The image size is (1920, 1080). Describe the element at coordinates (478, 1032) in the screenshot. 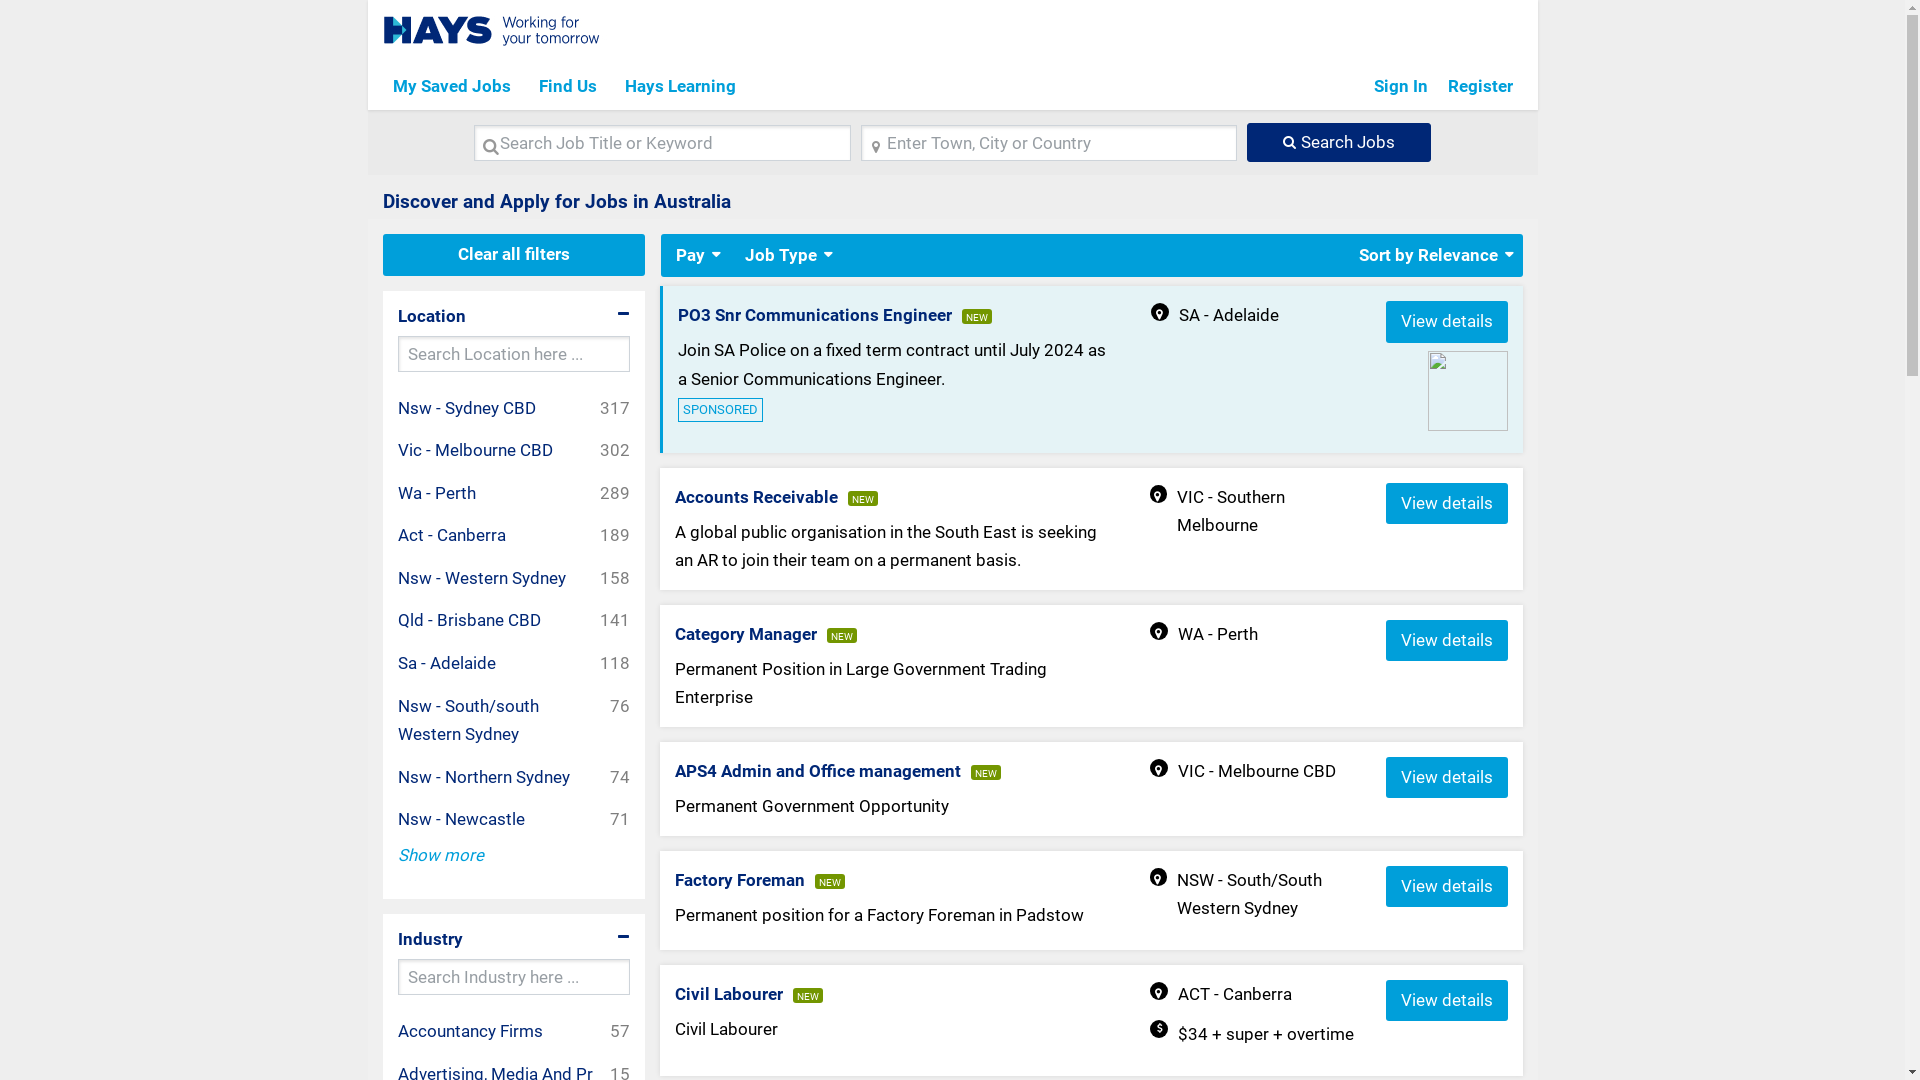

I see `Accountancy Firms` at that location.